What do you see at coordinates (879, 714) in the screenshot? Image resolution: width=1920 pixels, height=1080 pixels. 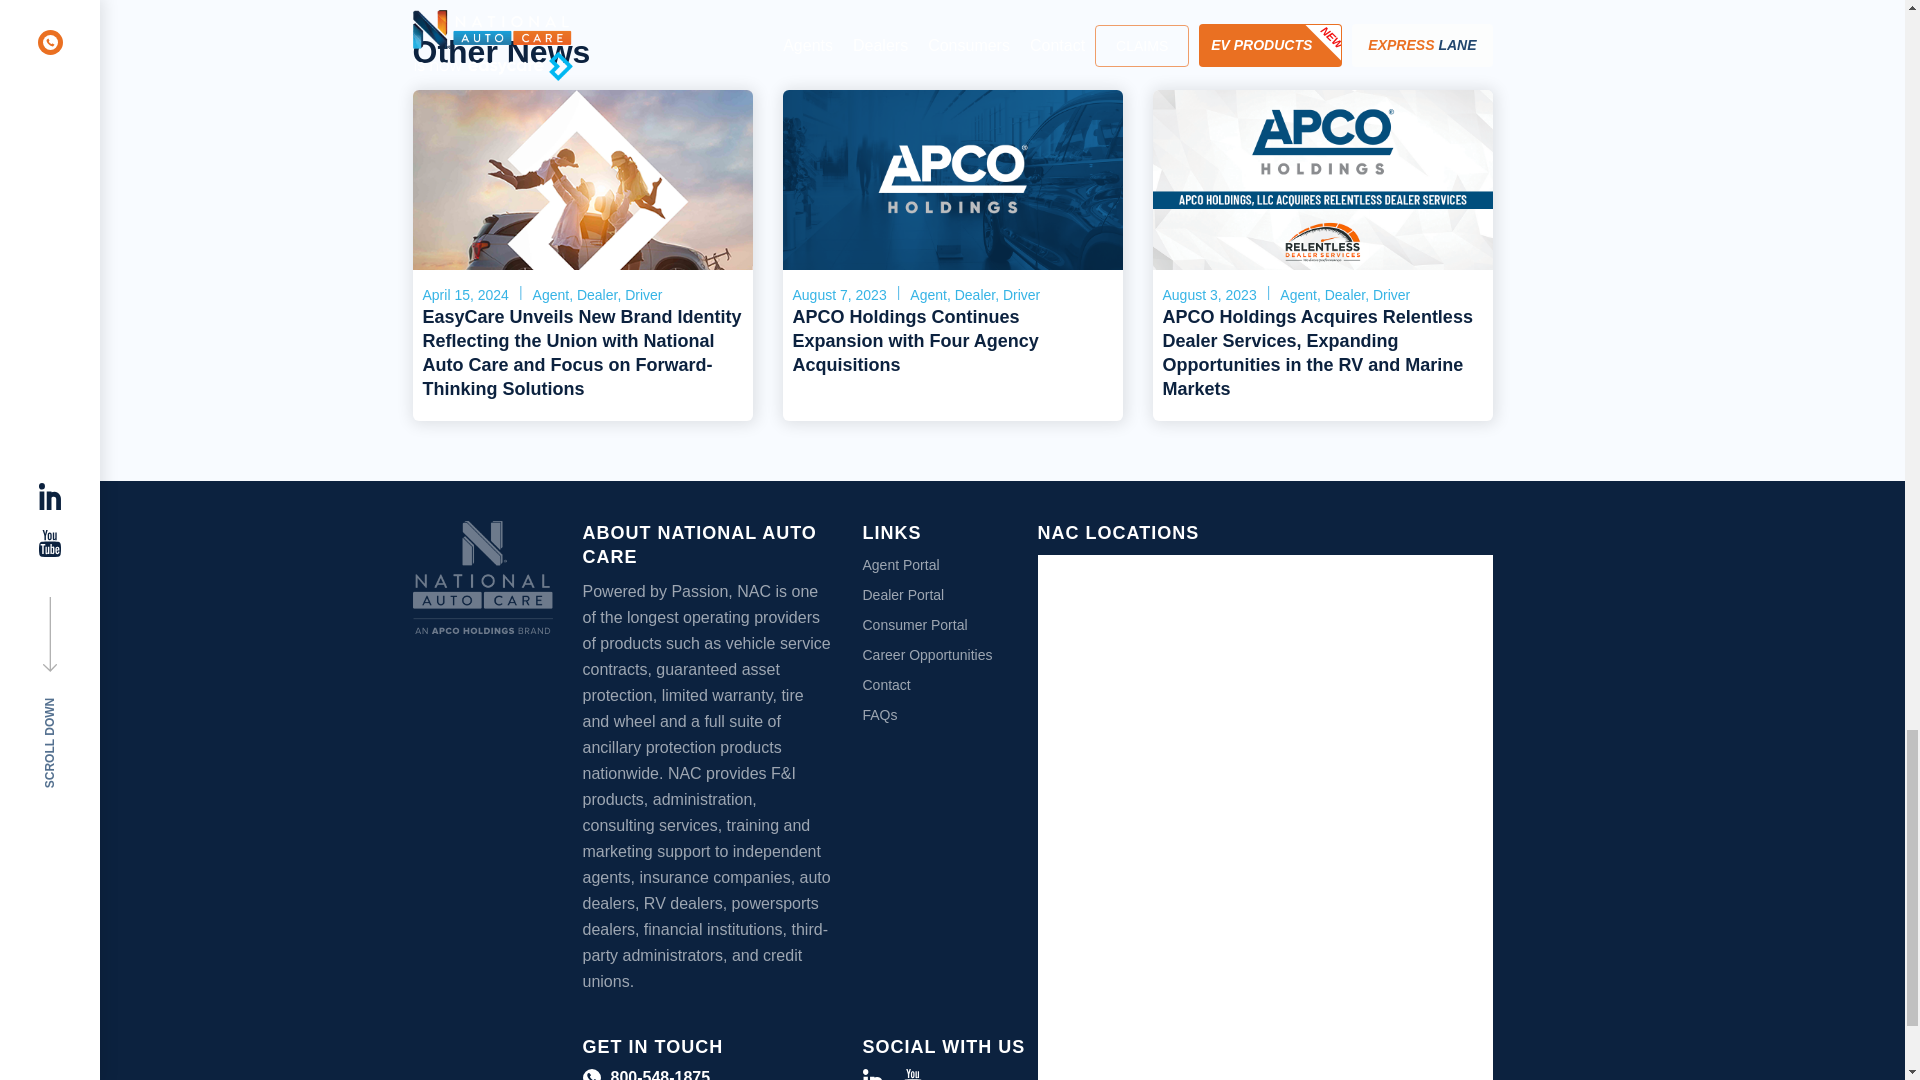 I see `FAQs` at bounding box center [879, 714].